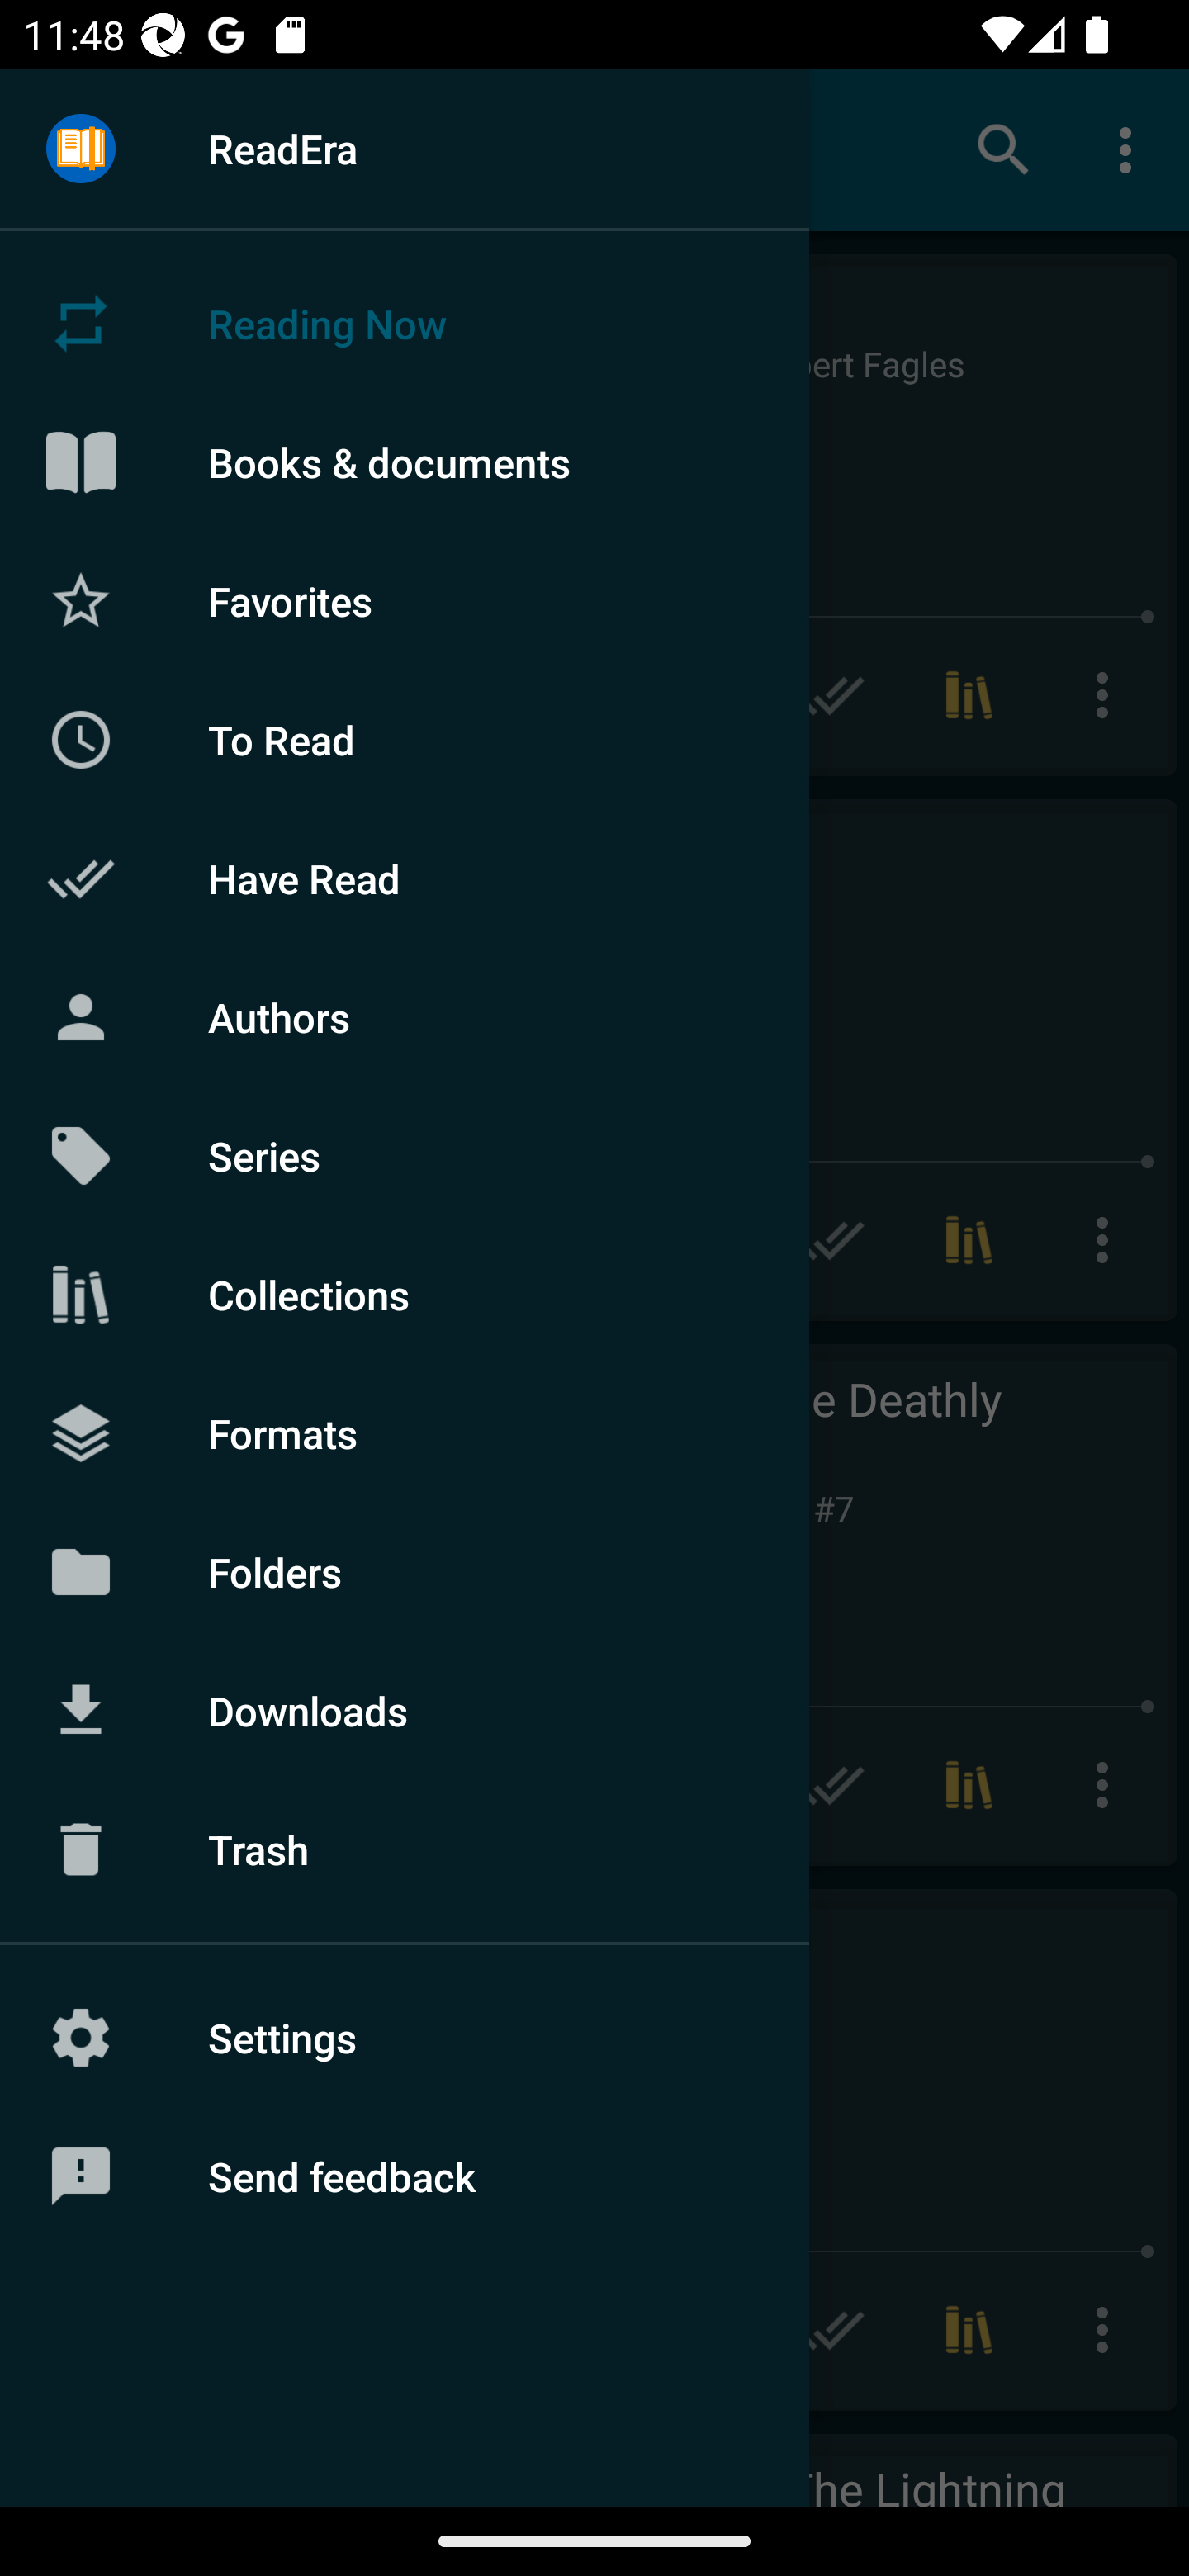 The width and height of the screenshot is (1189, 2576). I want to click on Have Read, so click(405, 878).